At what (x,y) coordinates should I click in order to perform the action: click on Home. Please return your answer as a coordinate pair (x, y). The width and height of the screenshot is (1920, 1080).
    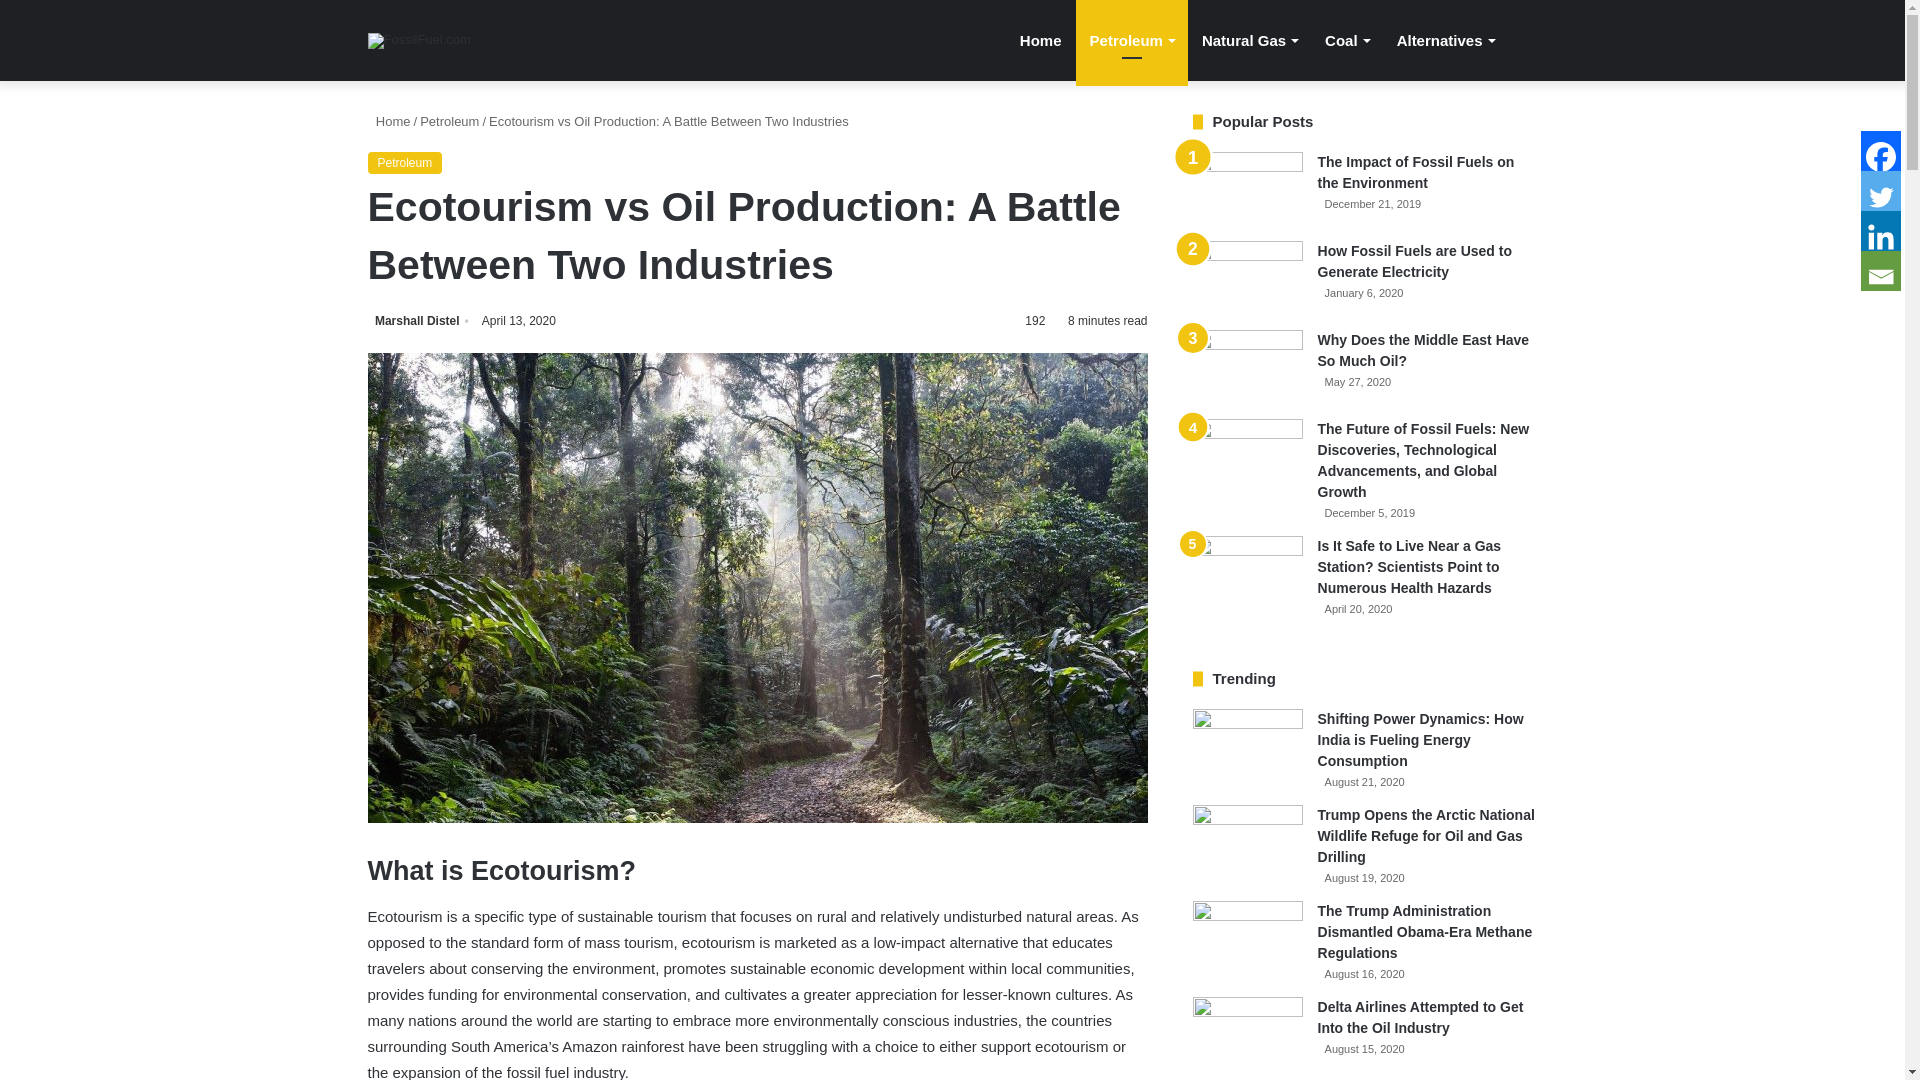
    Looking at the image, I should click on (389, 121).